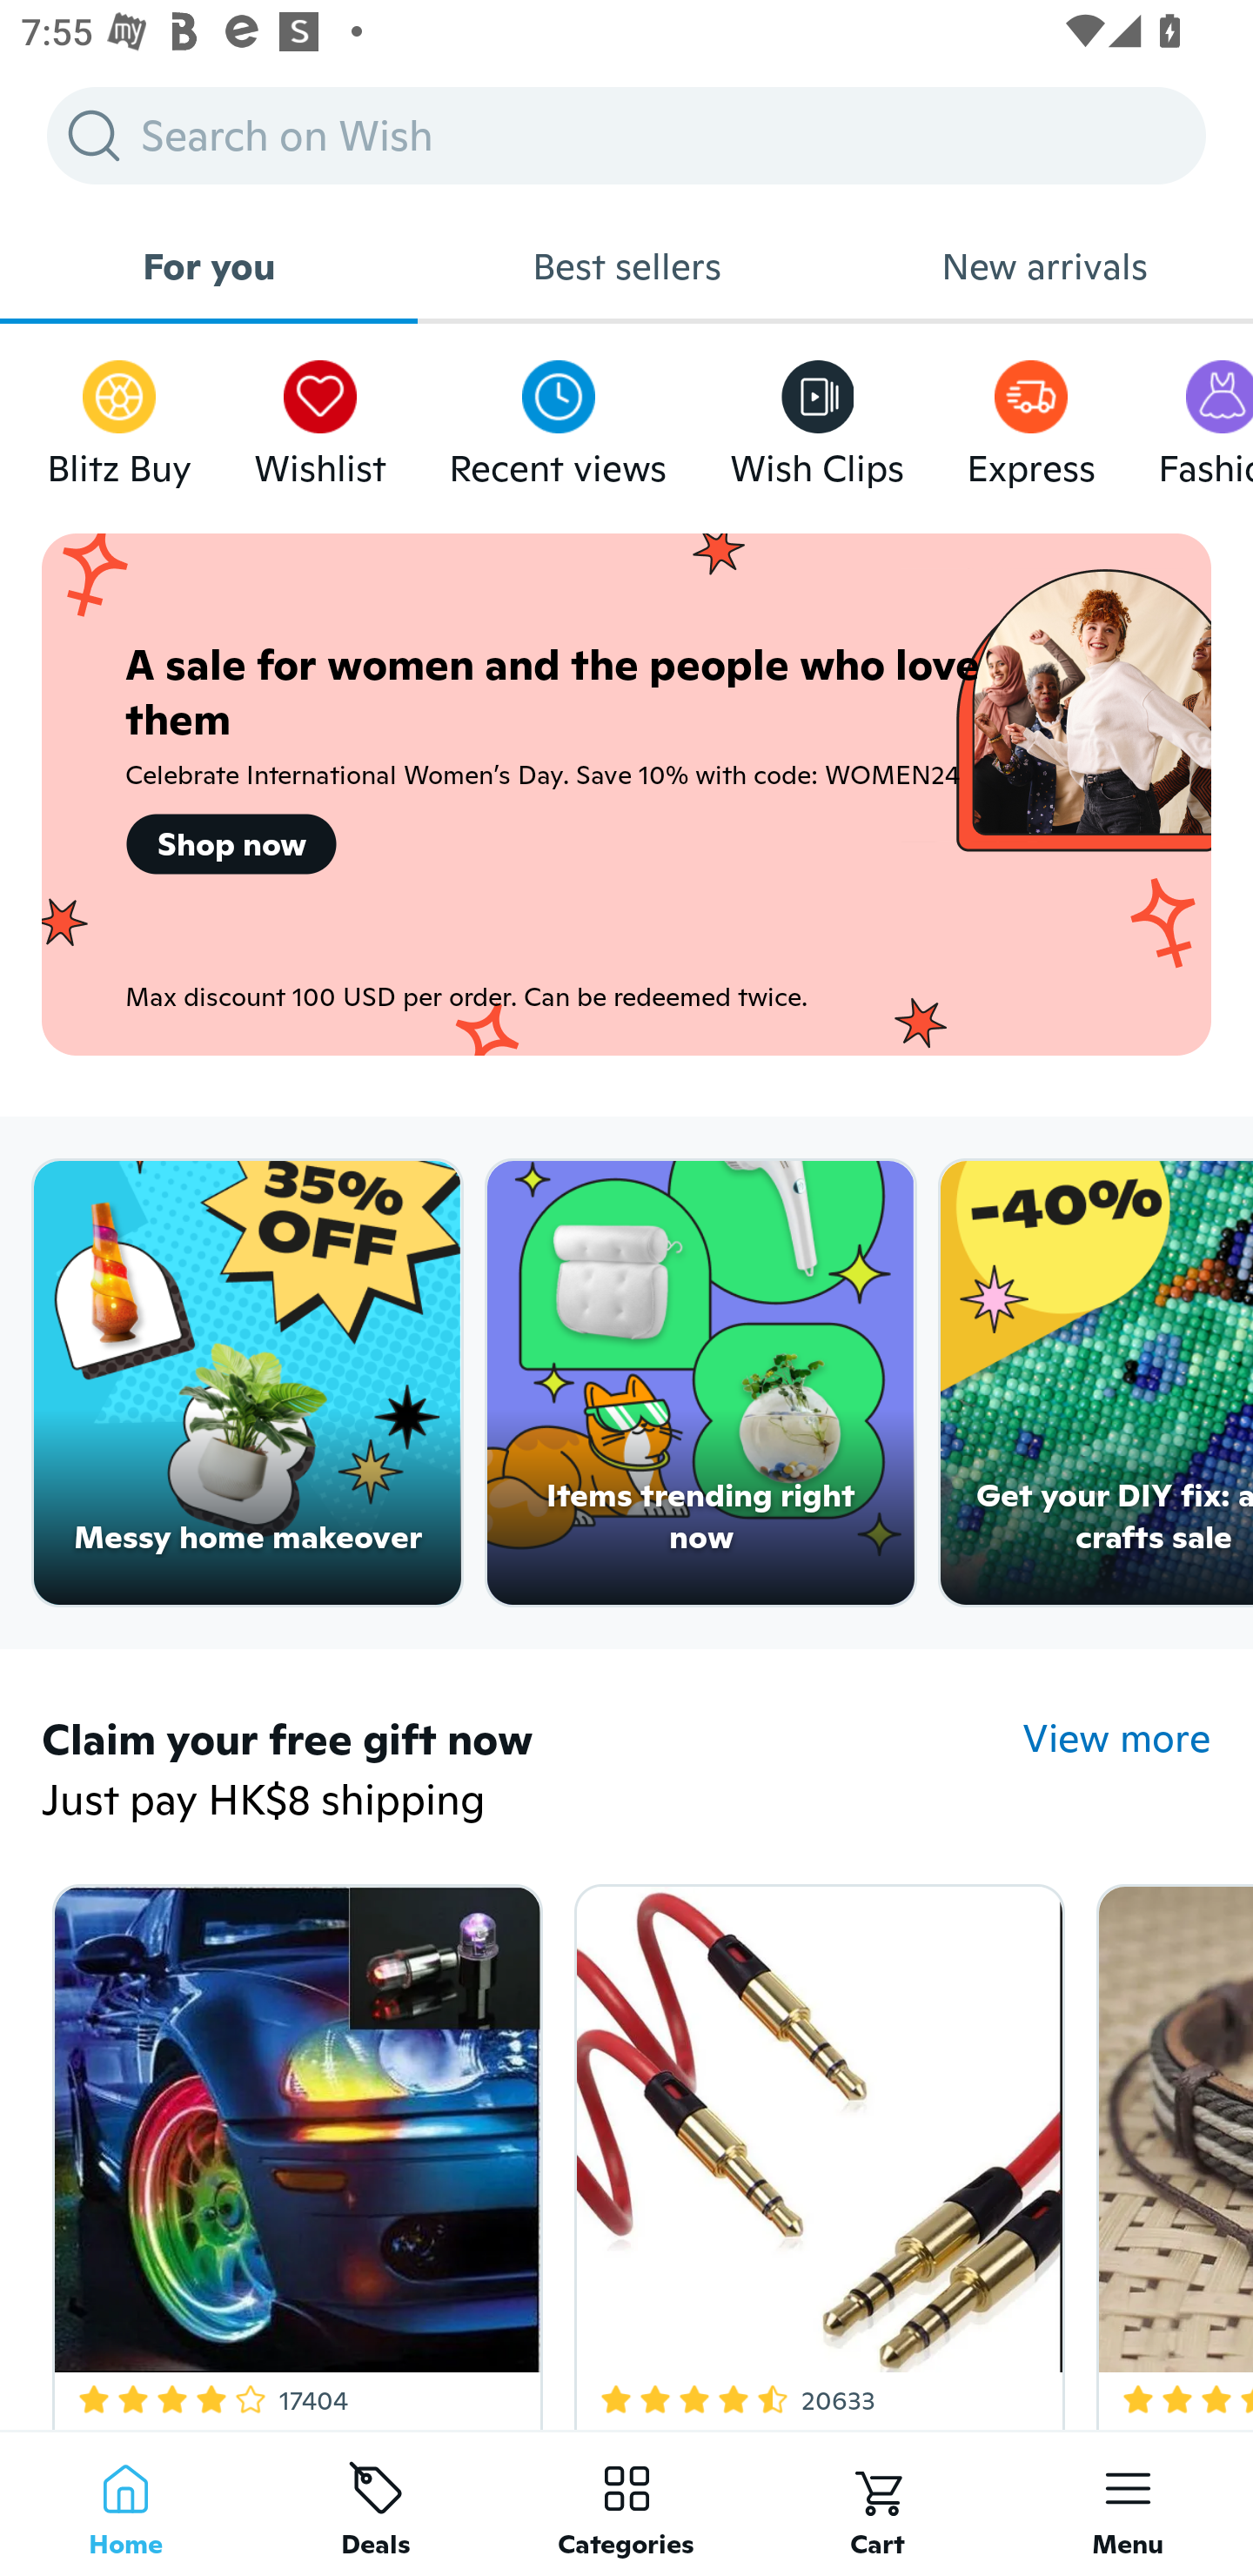  Describe the element at coordinates (1096, 1383) in the screenshot. I see `Get your DIY fix: arts & crafts sale` at that location.